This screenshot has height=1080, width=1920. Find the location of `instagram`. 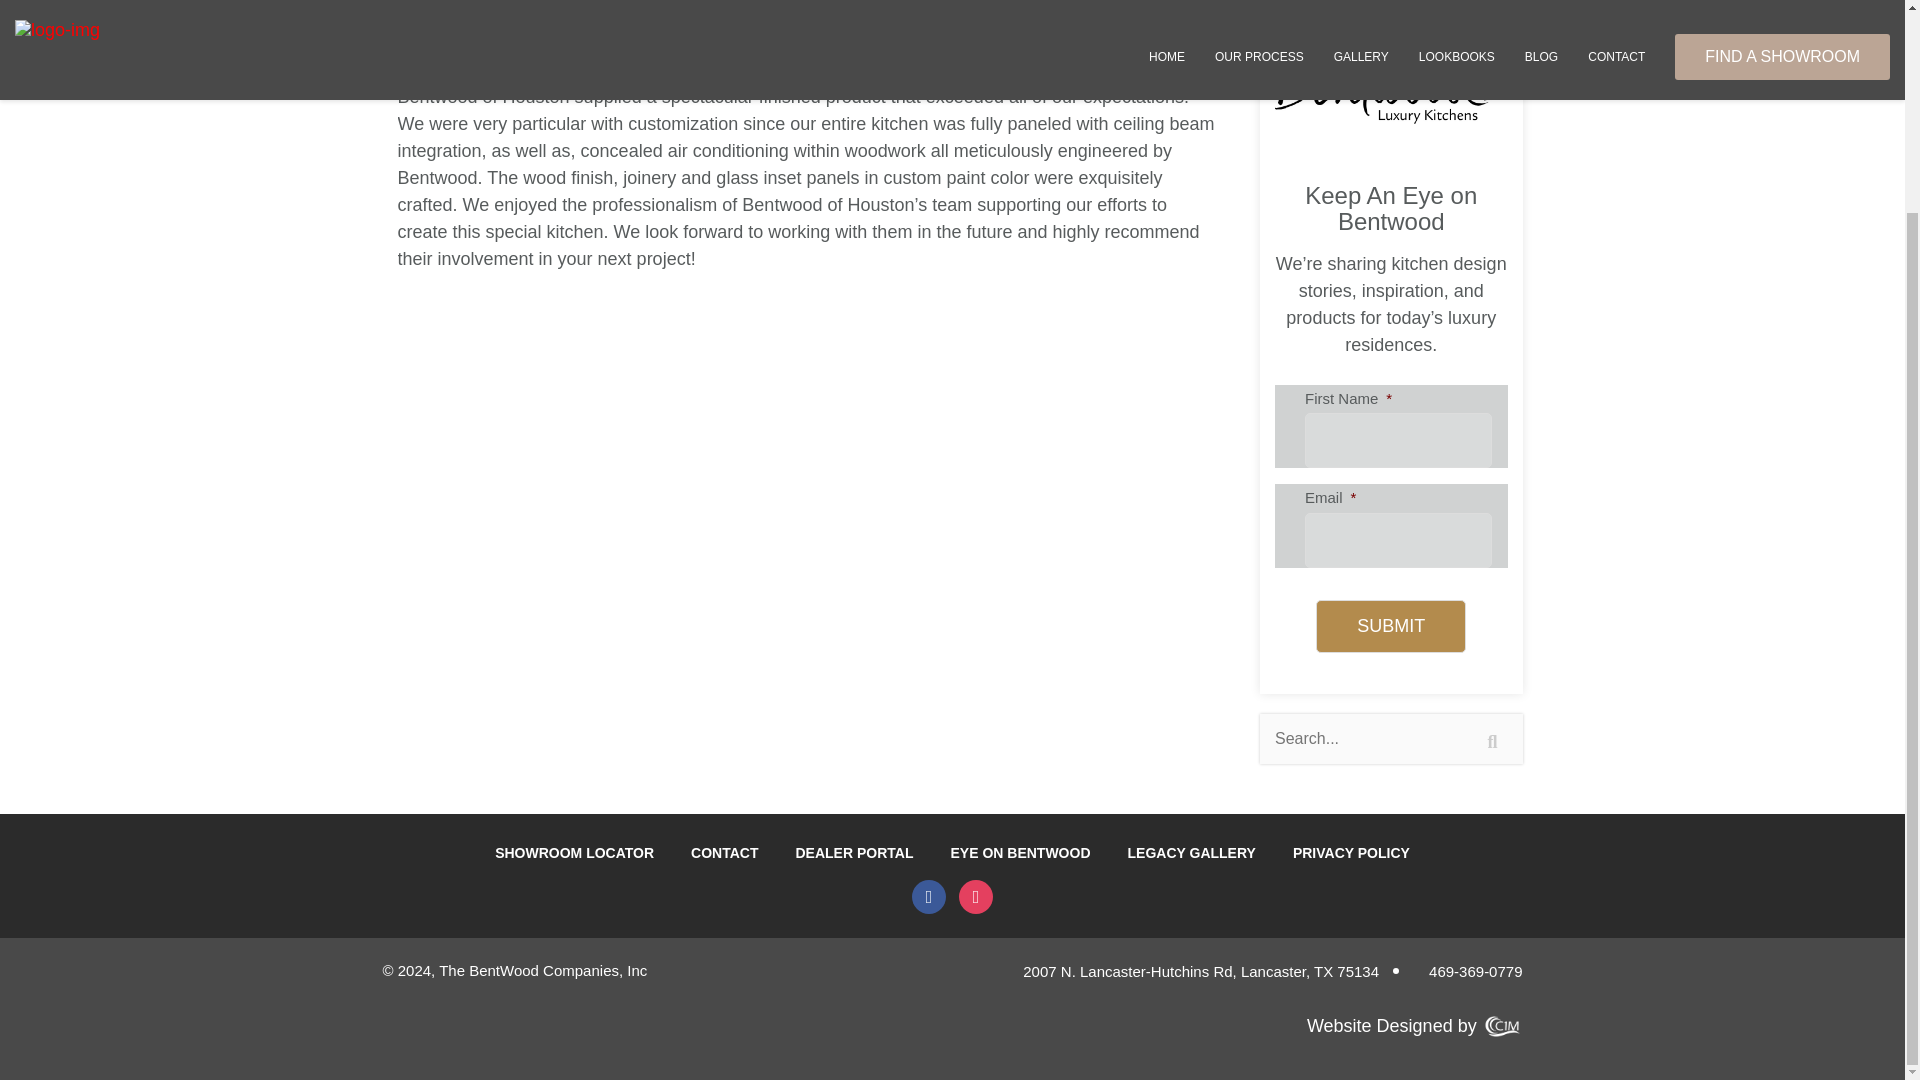

instagram is located at coordinates (975, 896).